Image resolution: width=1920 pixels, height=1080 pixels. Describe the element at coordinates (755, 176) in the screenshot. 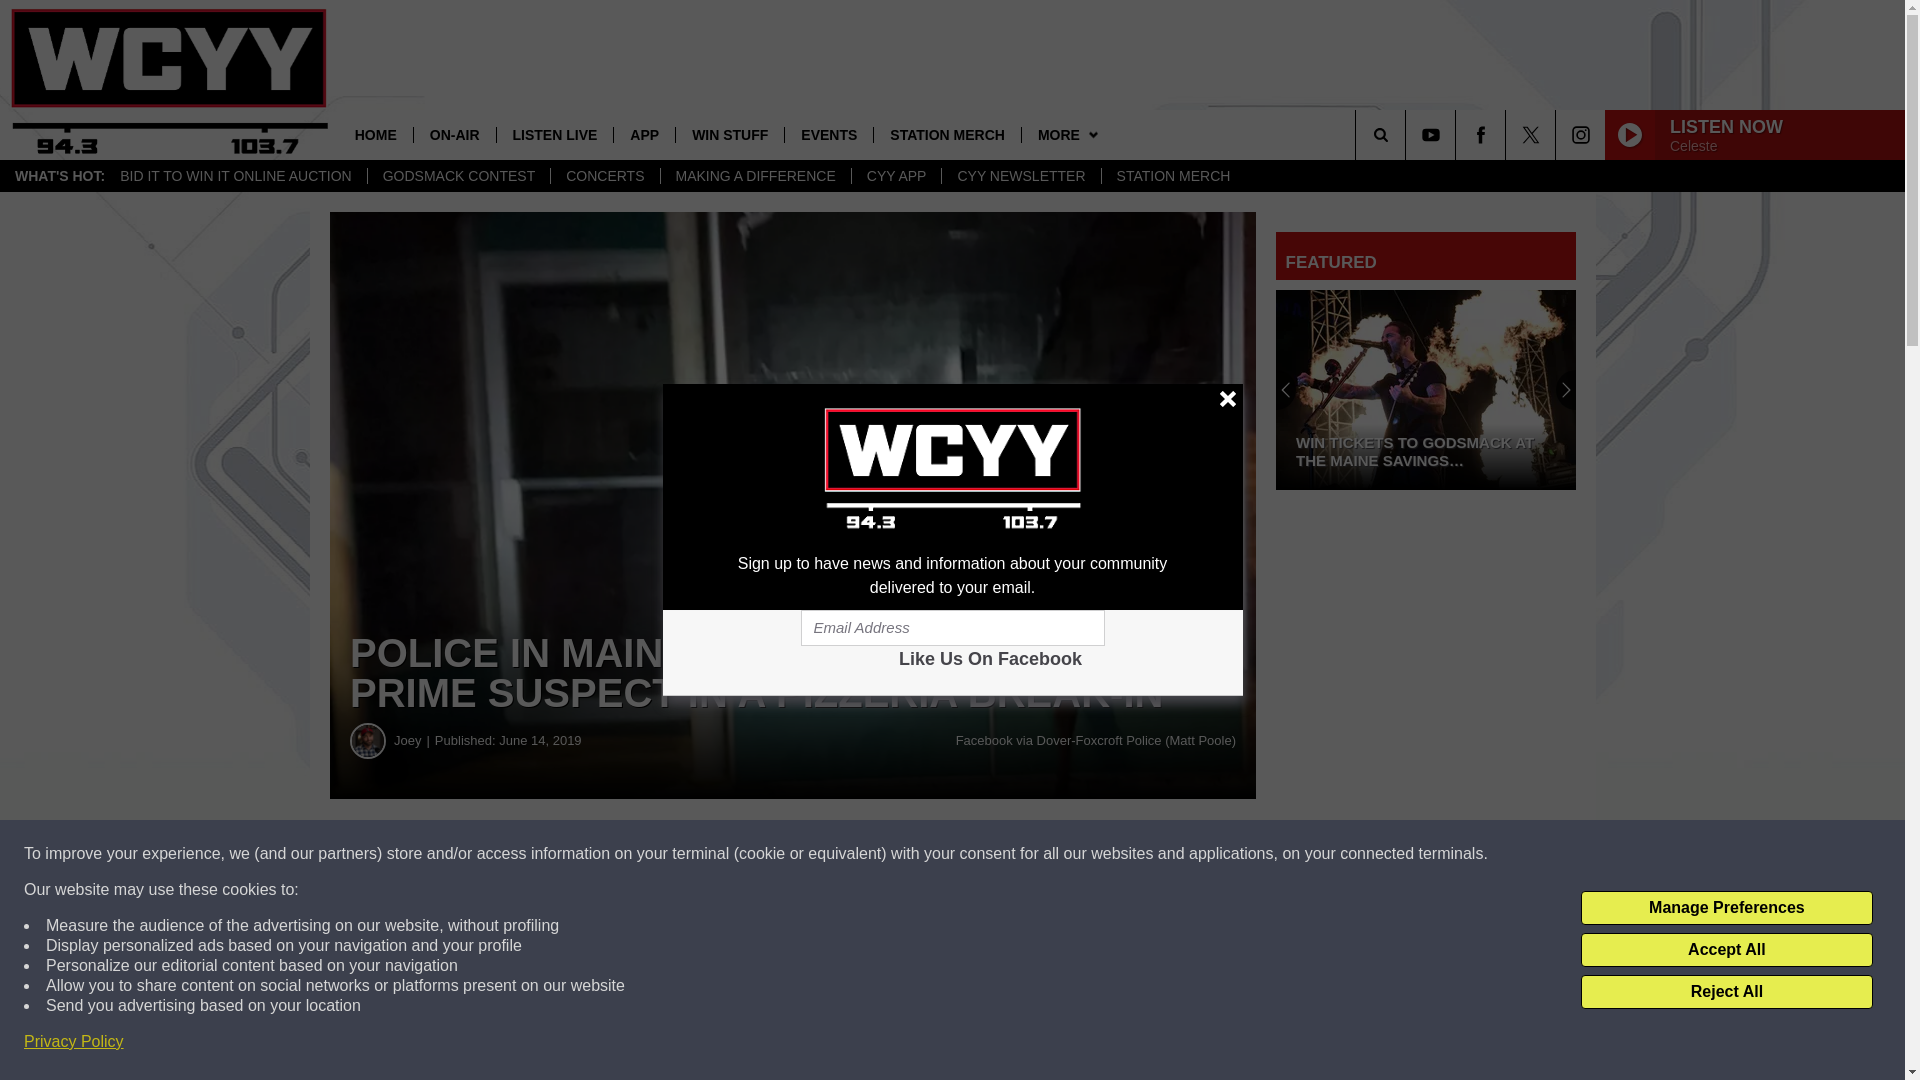

I see `MAKING A DIFFERENCE` at that location.